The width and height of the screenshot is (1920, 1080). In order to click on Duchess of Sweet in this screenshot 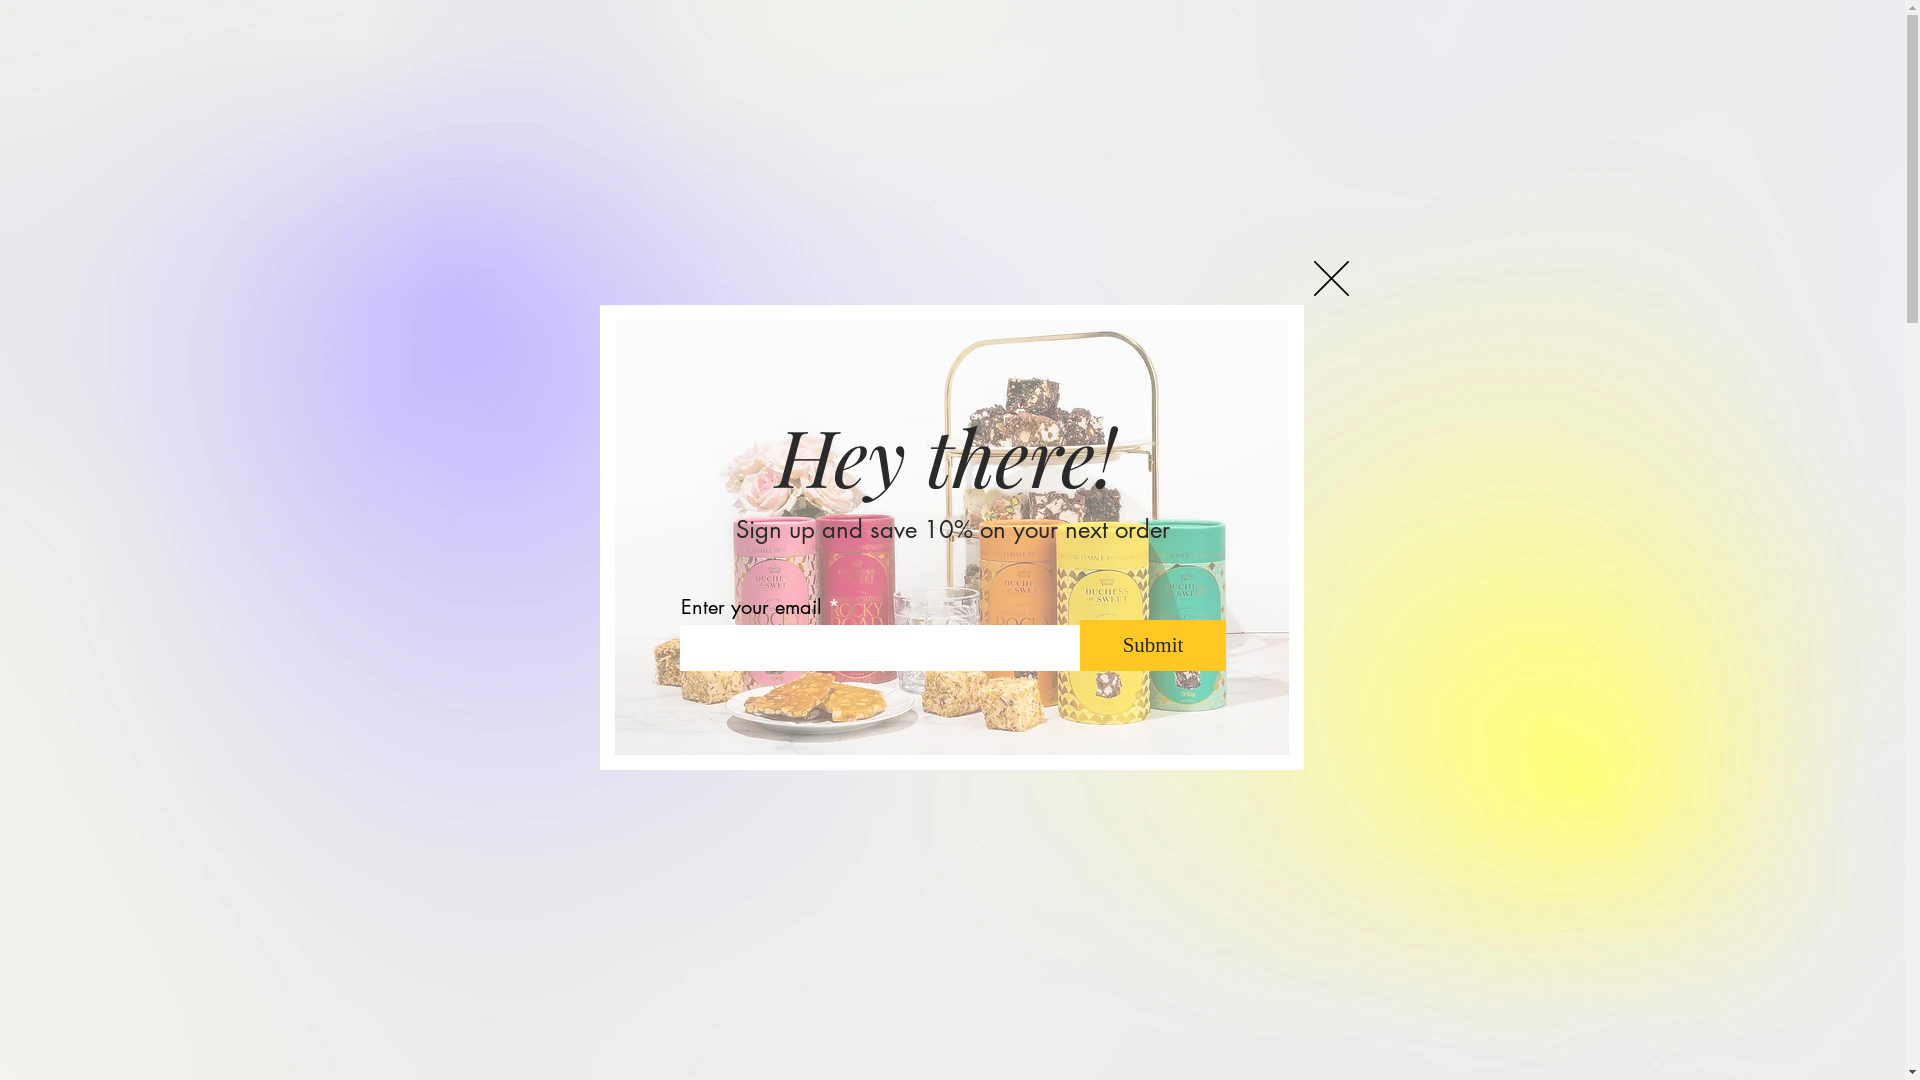, I will do `click(952, 537)`.